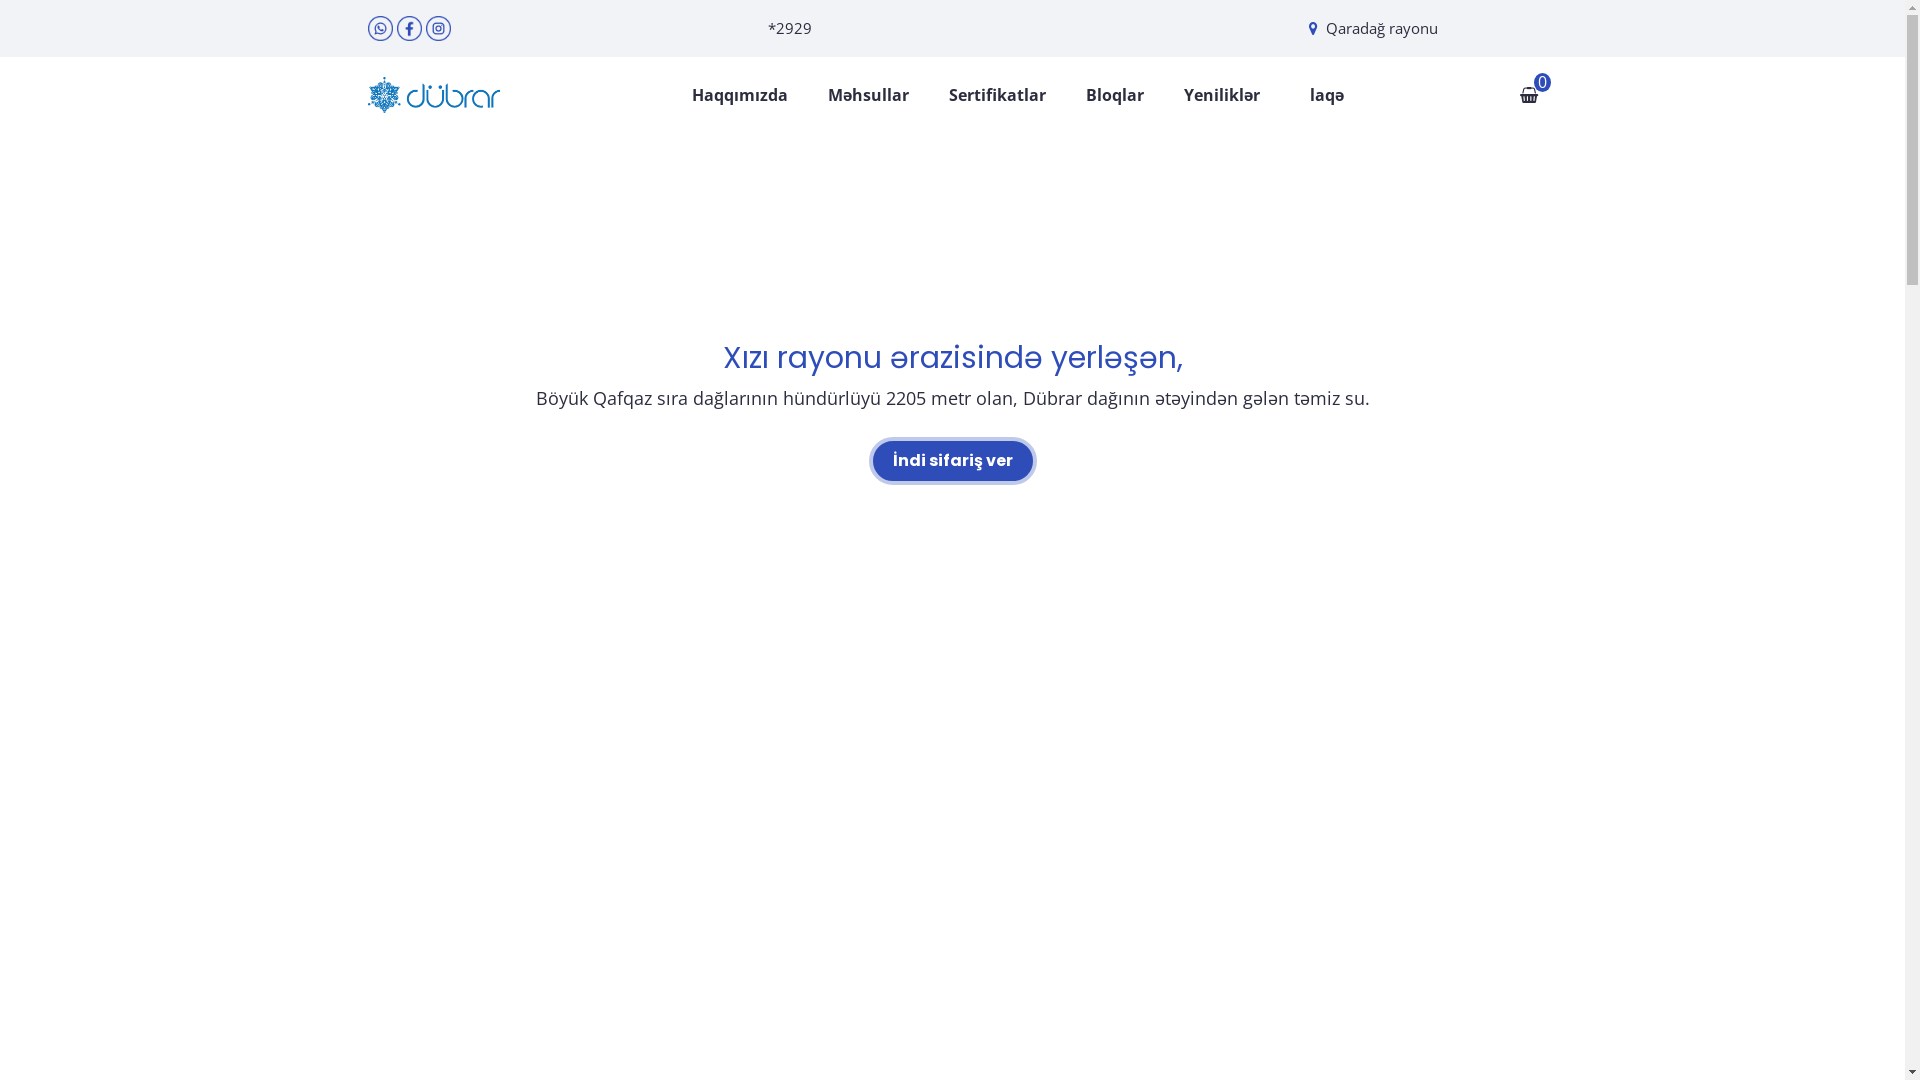  Describe the element at coordinates (996, 95) in the screenshot. I see `Sertifikatlar` at that location.